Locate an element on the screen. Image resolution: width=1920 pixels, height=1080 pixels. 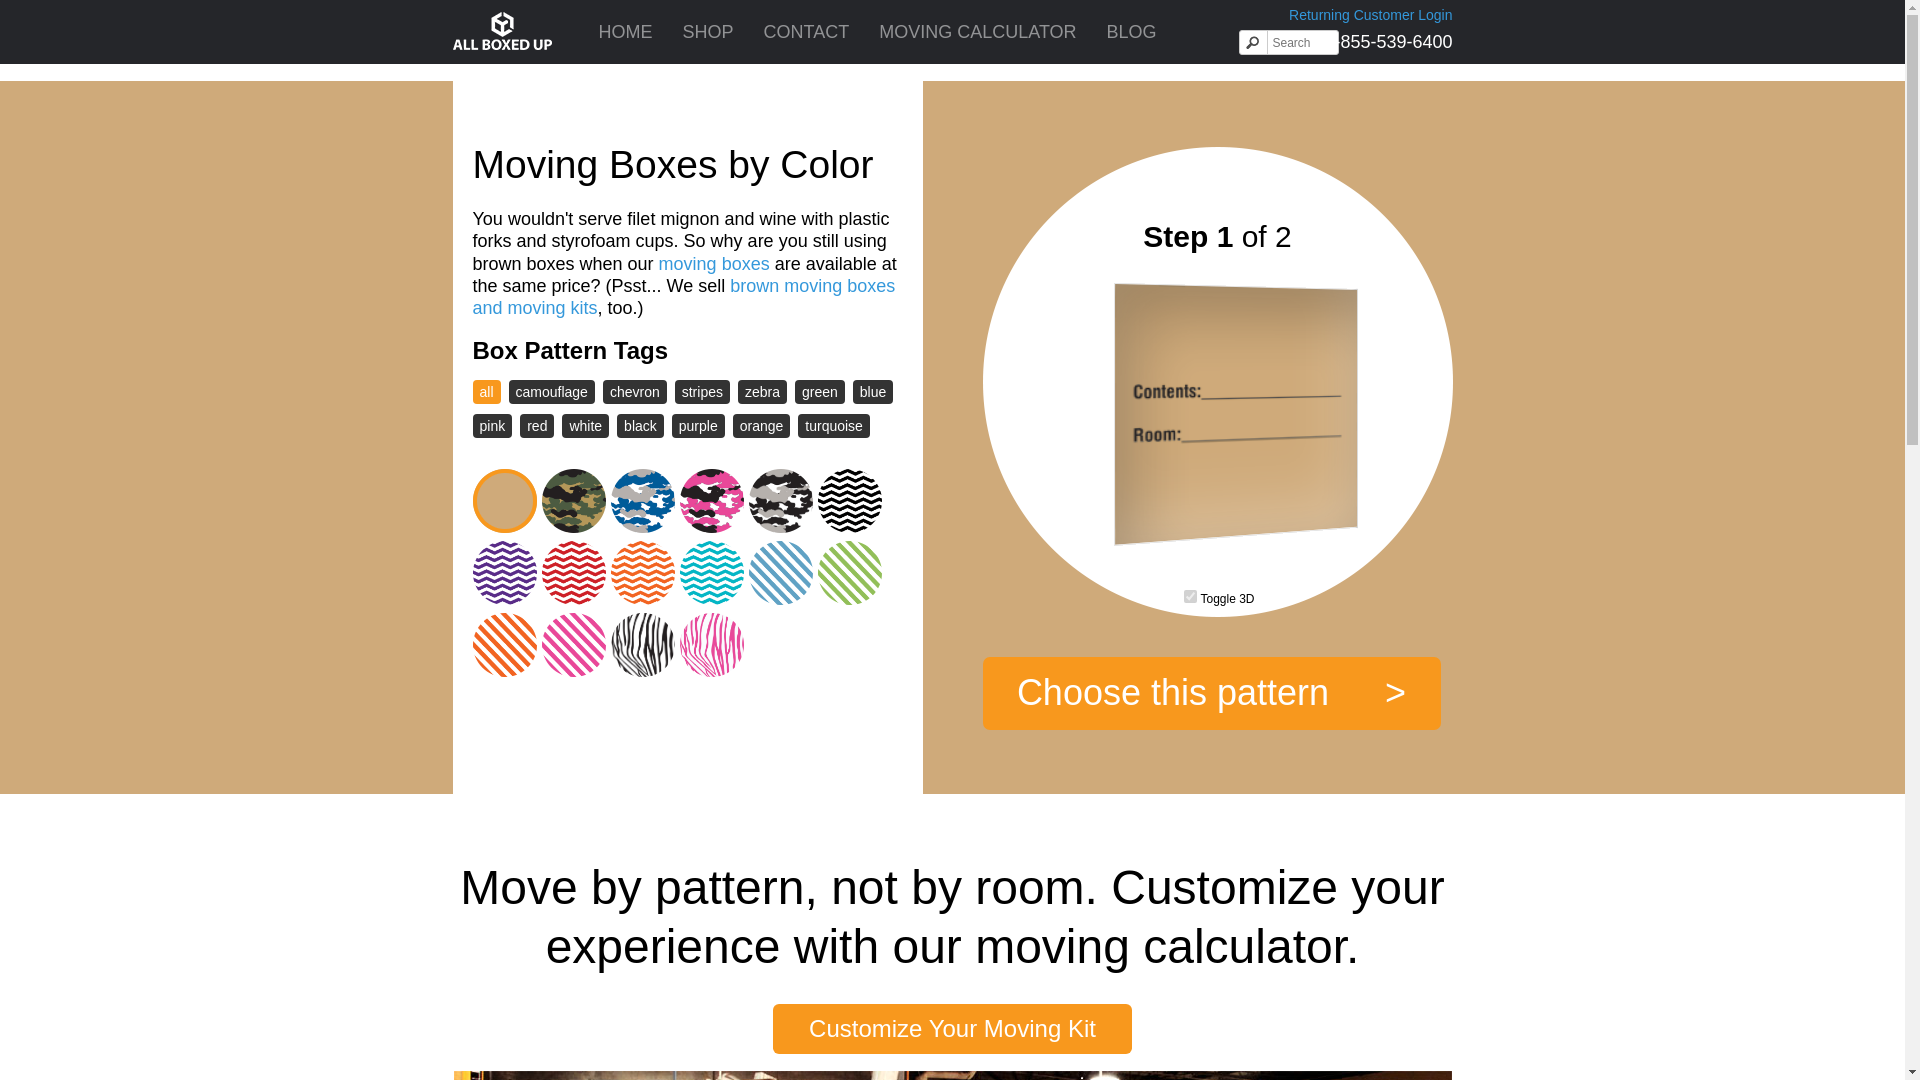
Camouflage Silver Moving Boxes is located at coordinates (782, 504).